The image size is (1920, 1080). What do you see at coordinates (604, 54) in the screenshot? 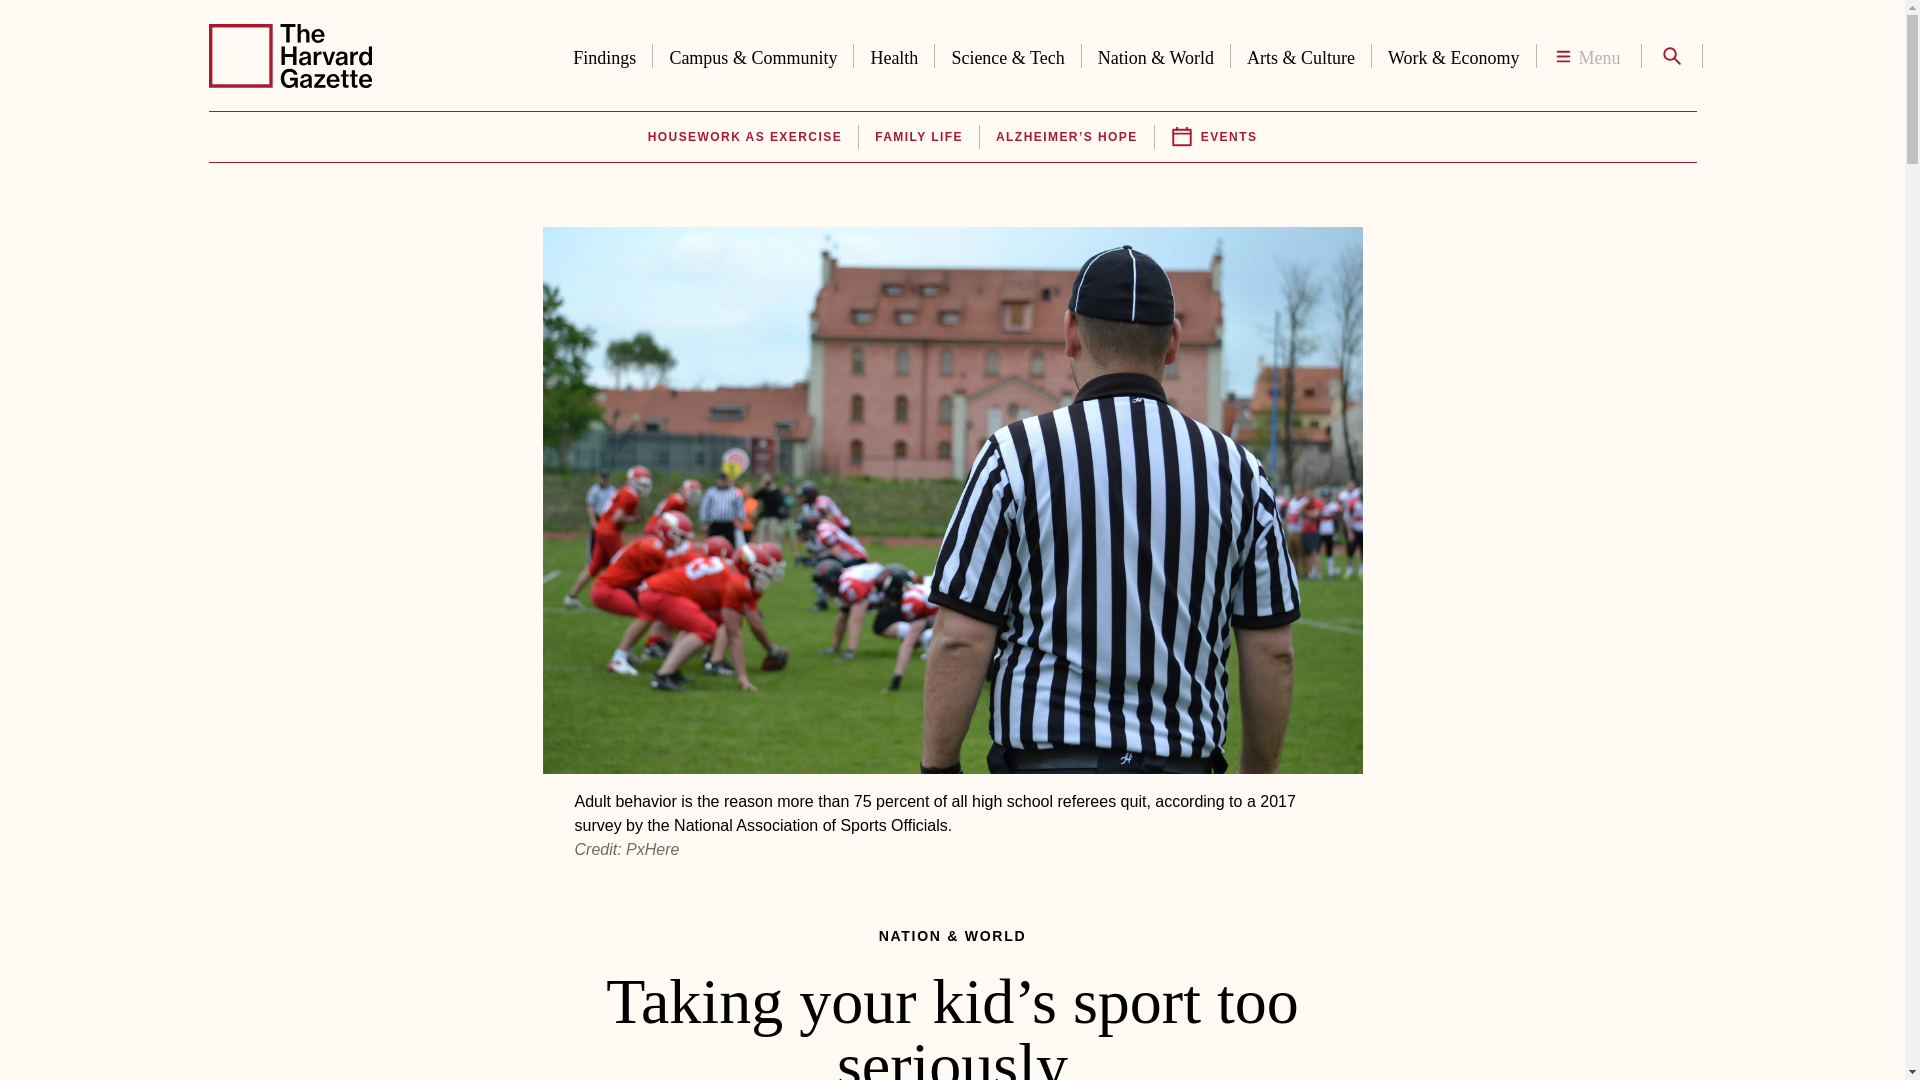
I see `Findings` at bounding box center [604, 54].